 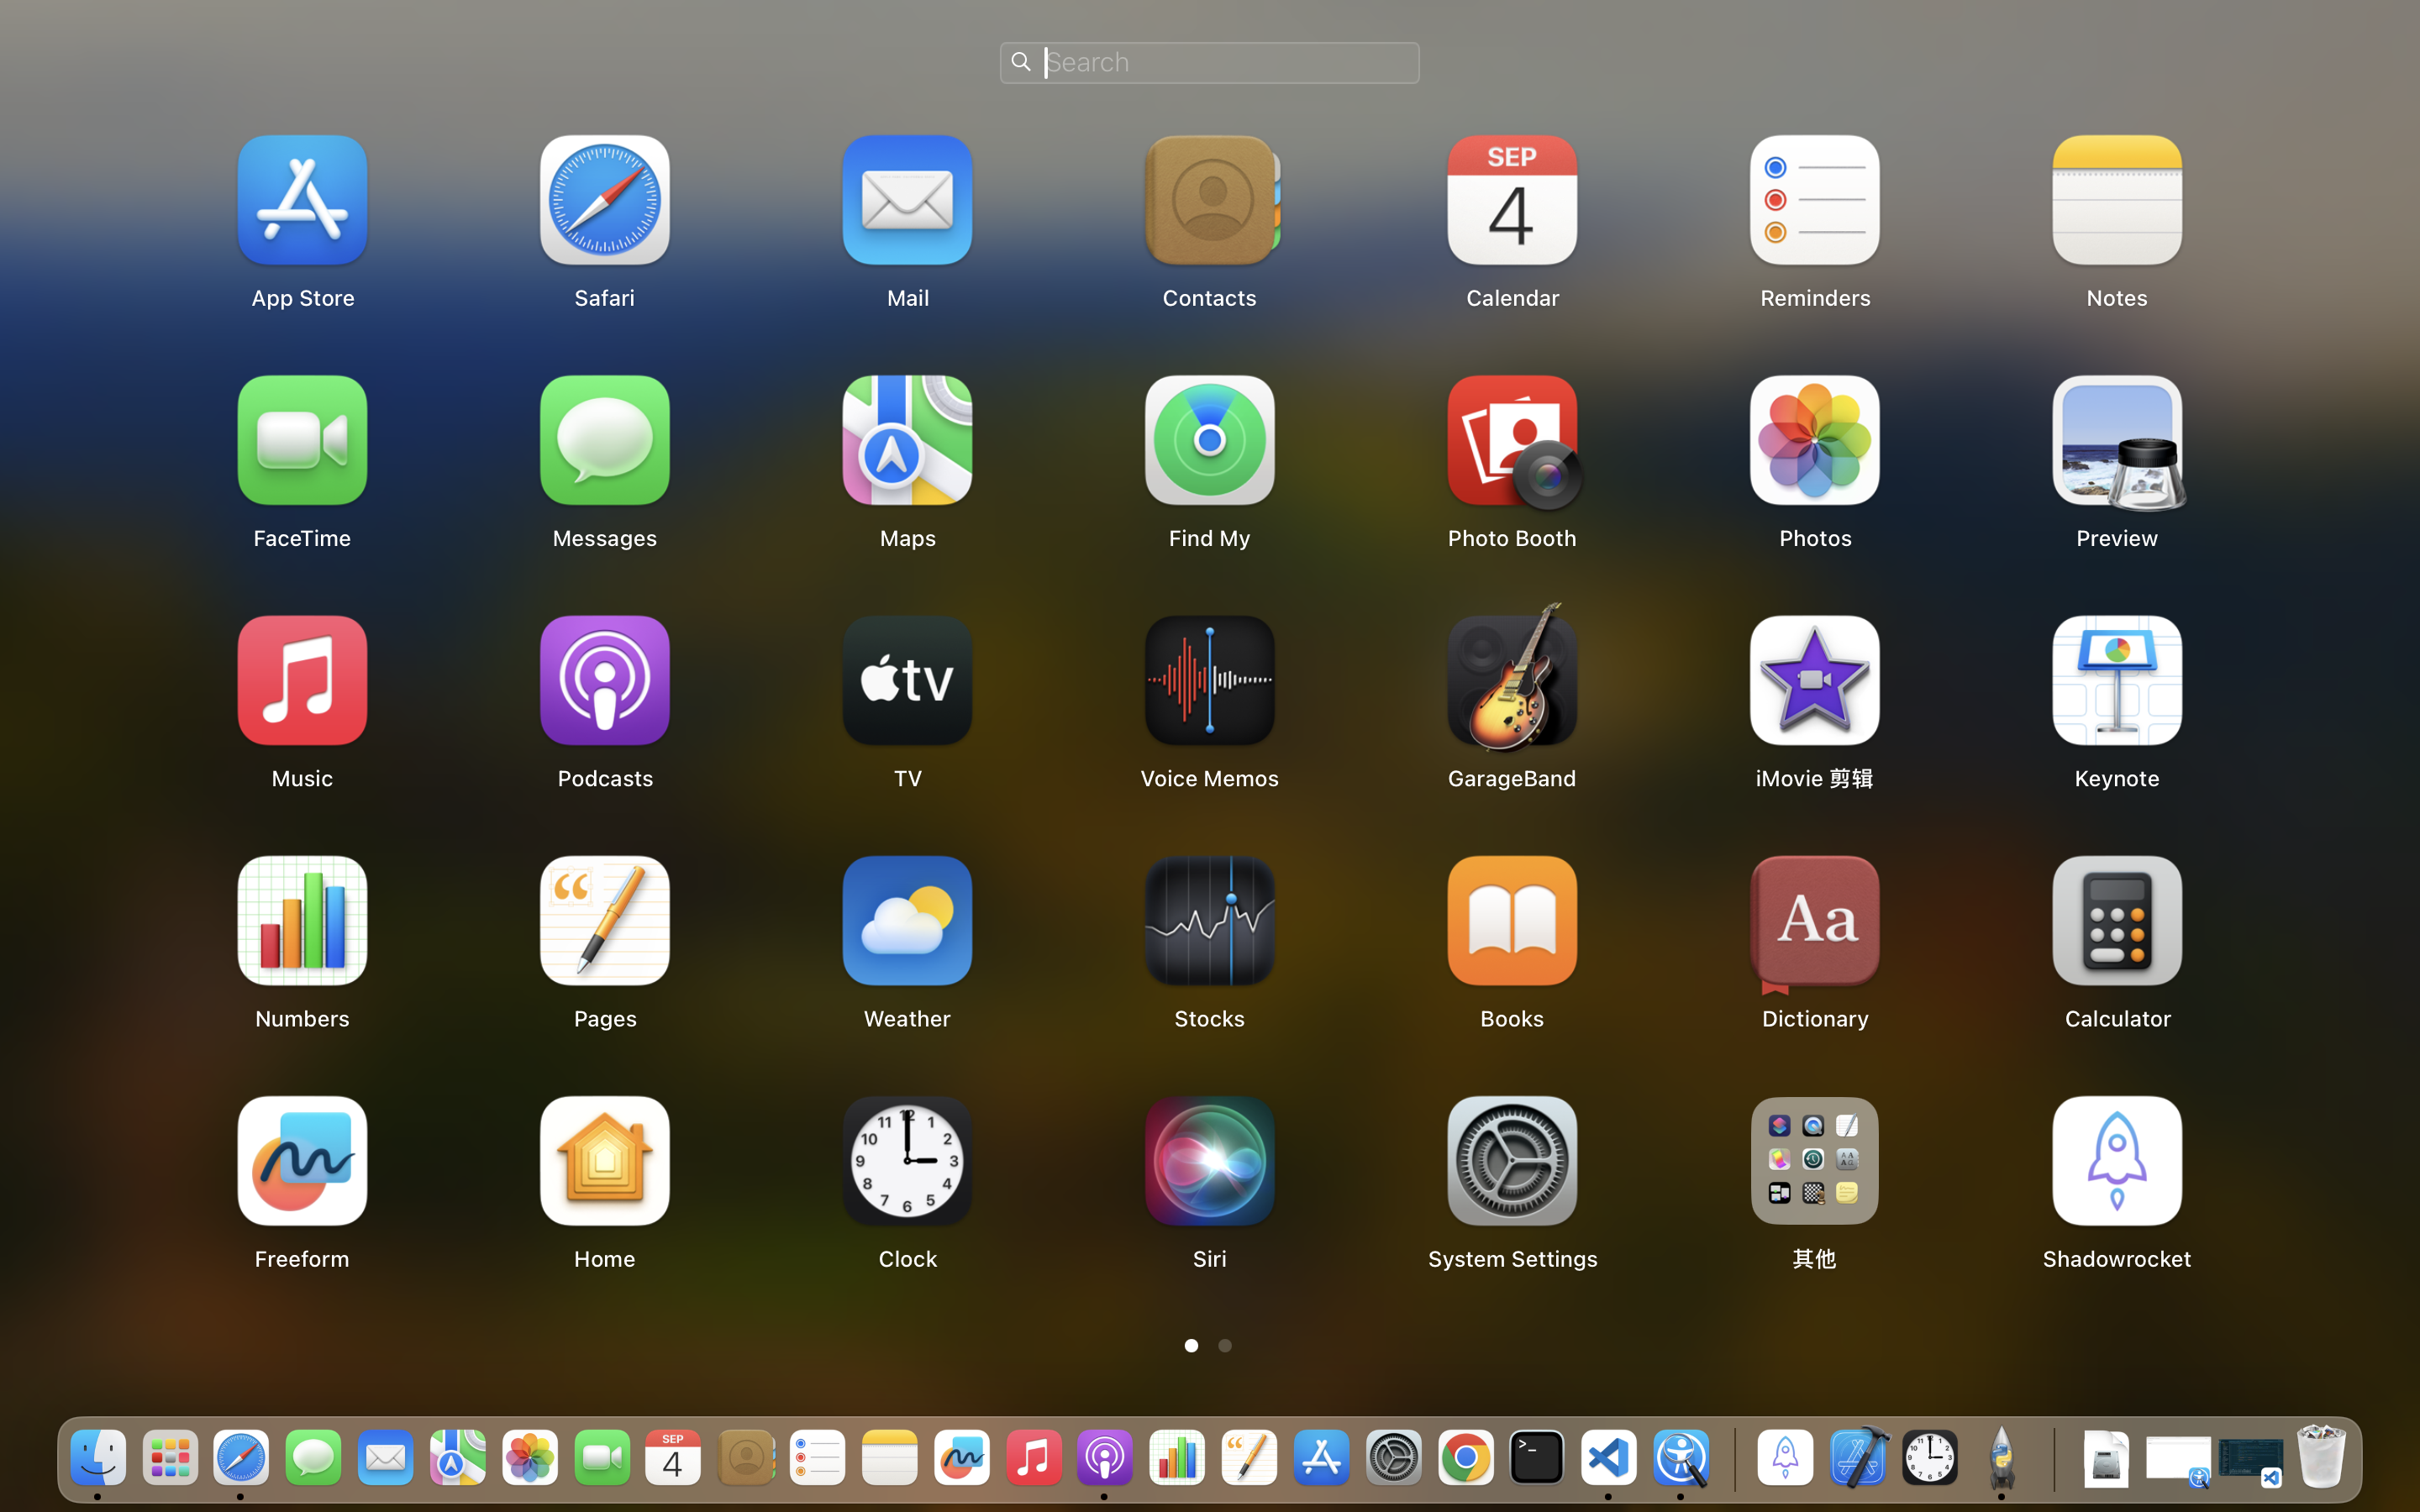 I want to click on 0.4285714328289032, so click(x=1732, y=1459).